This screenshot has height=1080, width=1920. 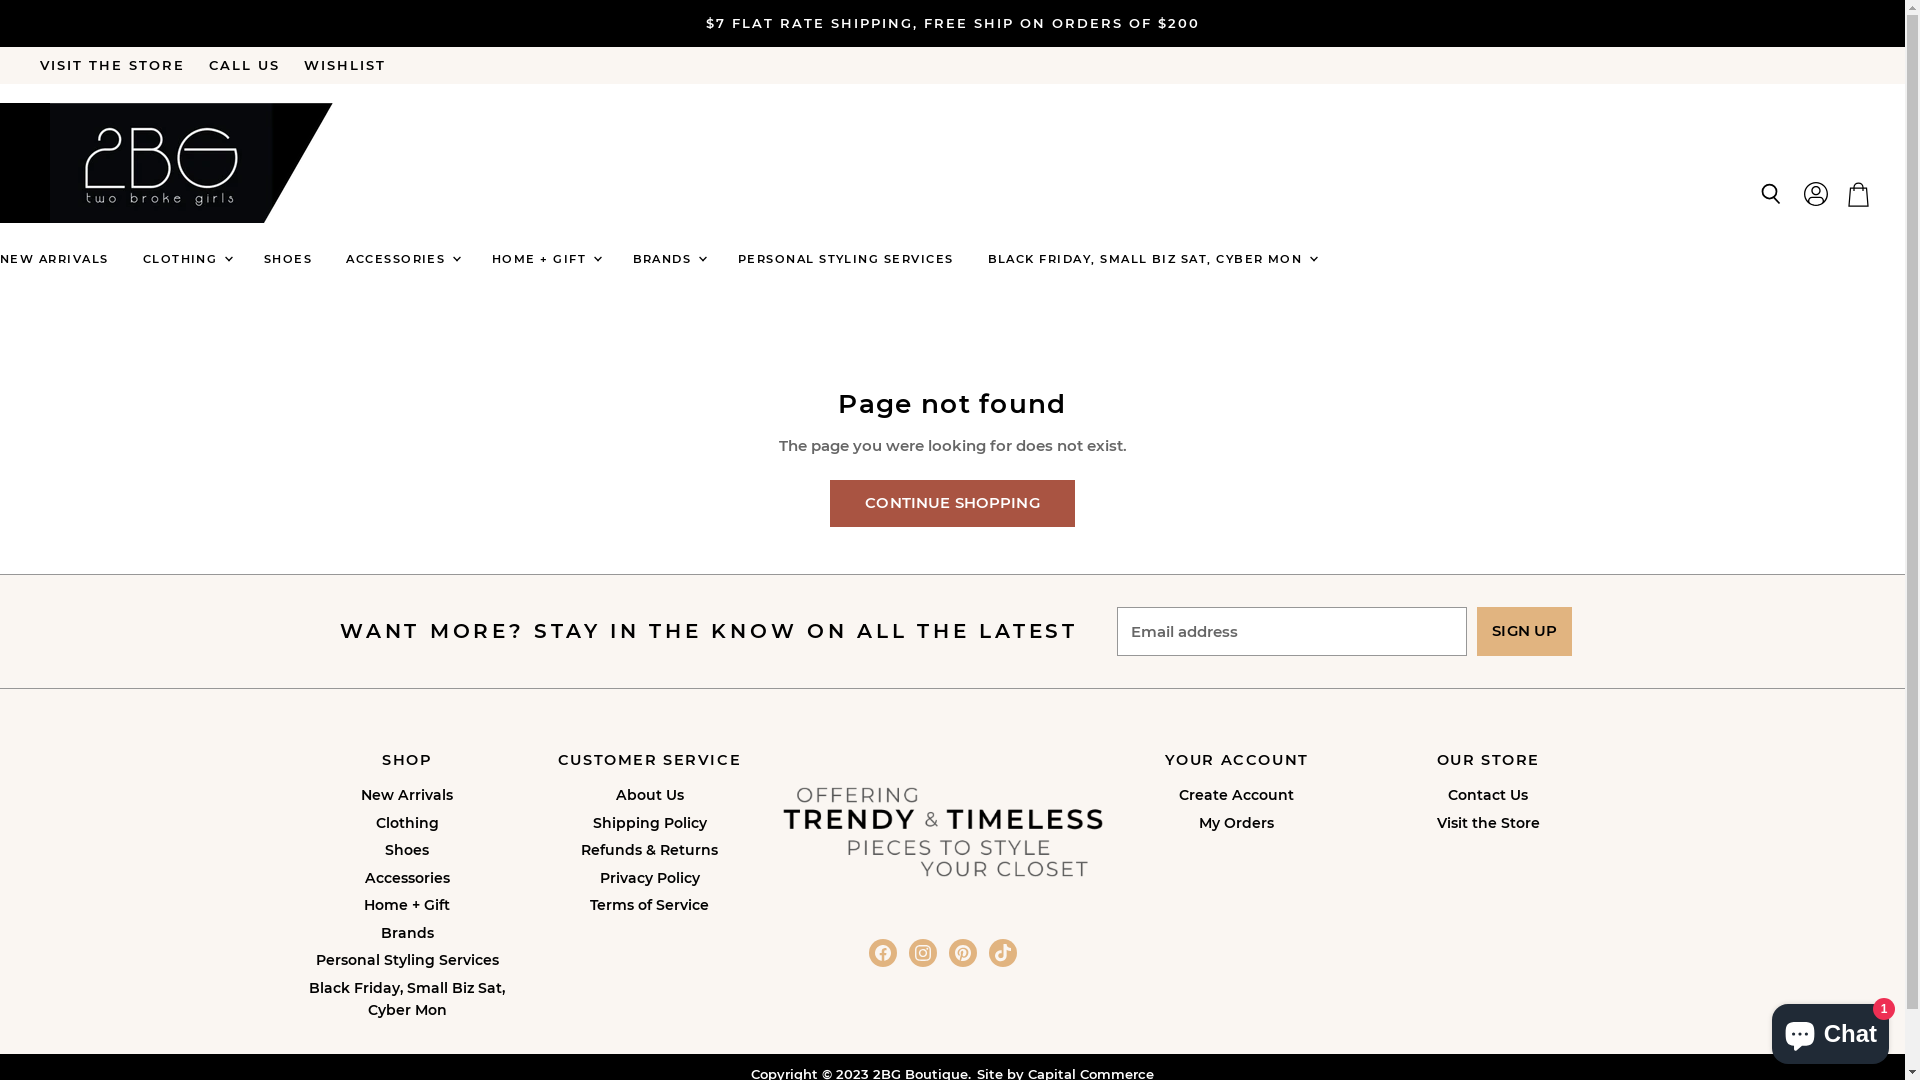 I want to click on HOME + GIFT, so click(x=546, y=260).